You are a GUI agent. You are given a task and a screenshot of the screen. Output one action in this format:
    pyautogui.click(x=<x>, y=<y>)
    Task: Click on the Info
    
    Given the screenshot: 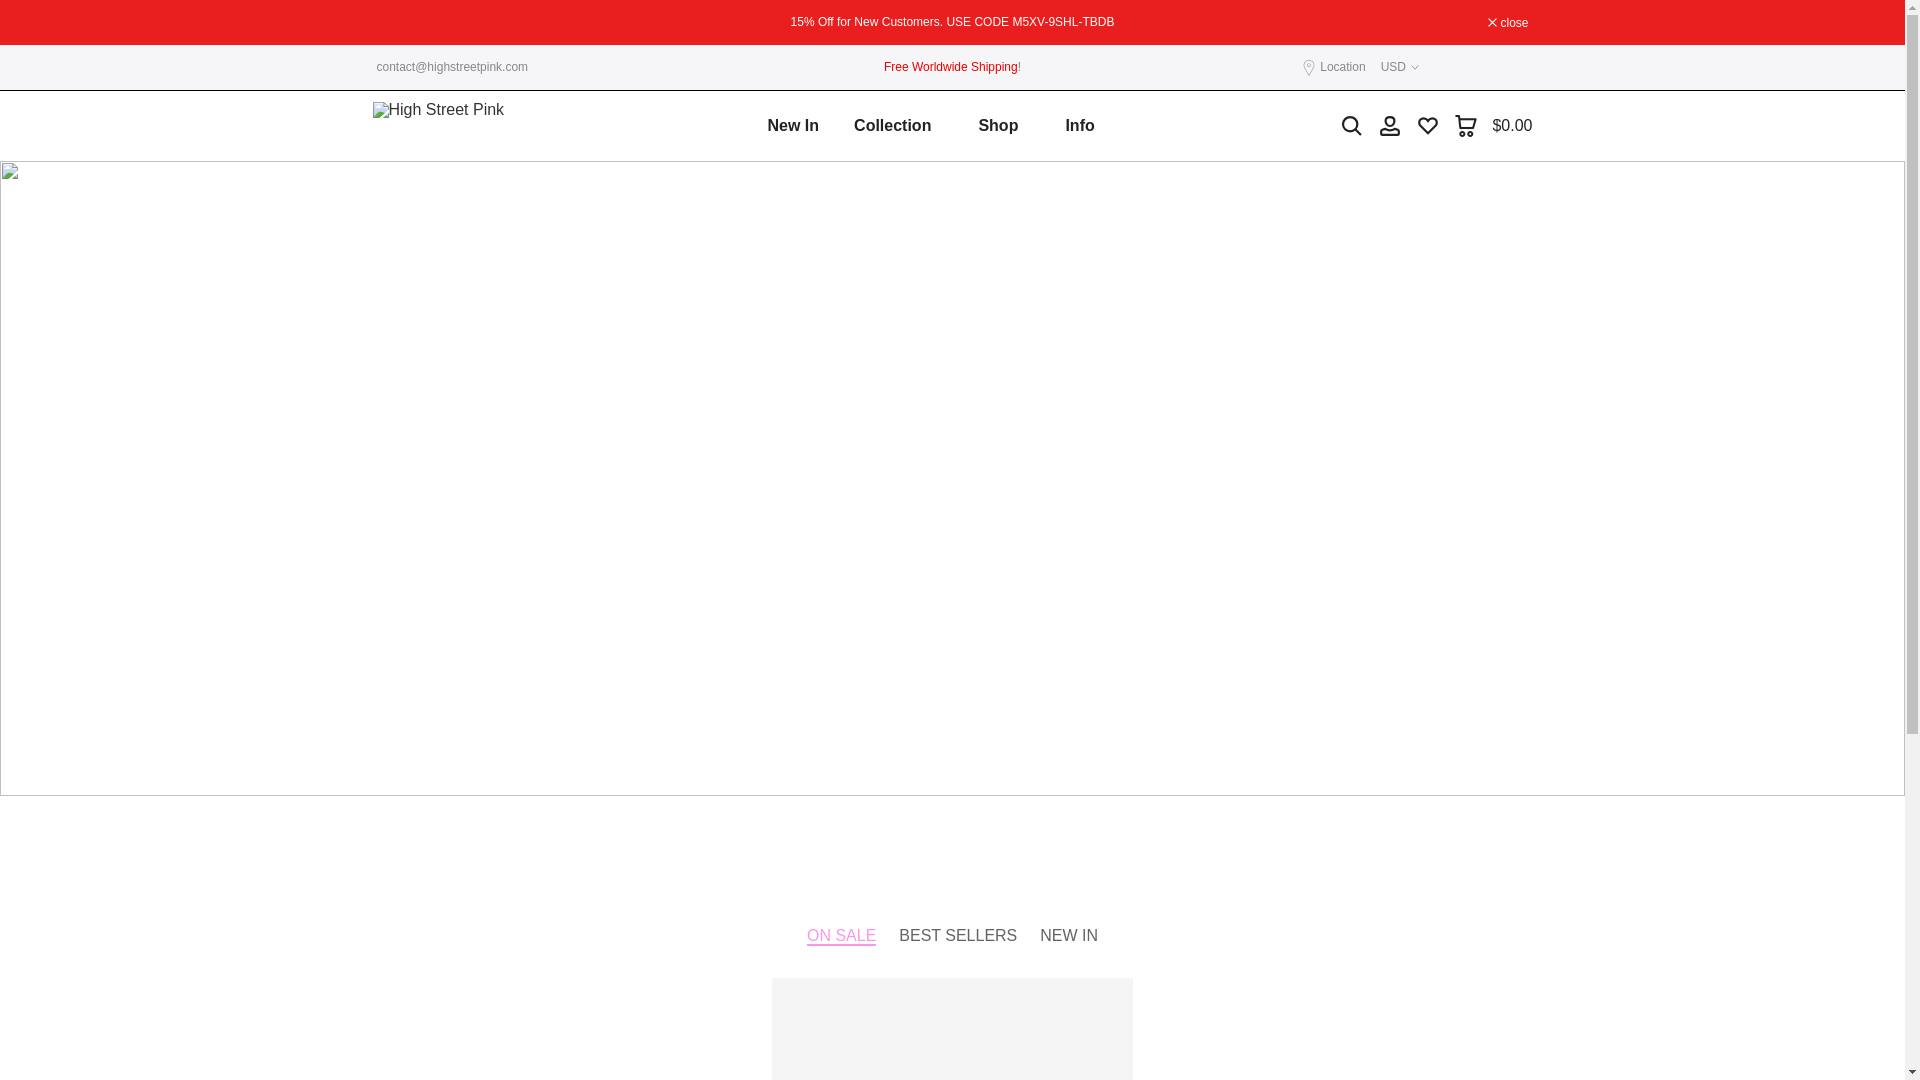 What is the action you would take?
    pyautogui.click(x=1086, y=126)
    